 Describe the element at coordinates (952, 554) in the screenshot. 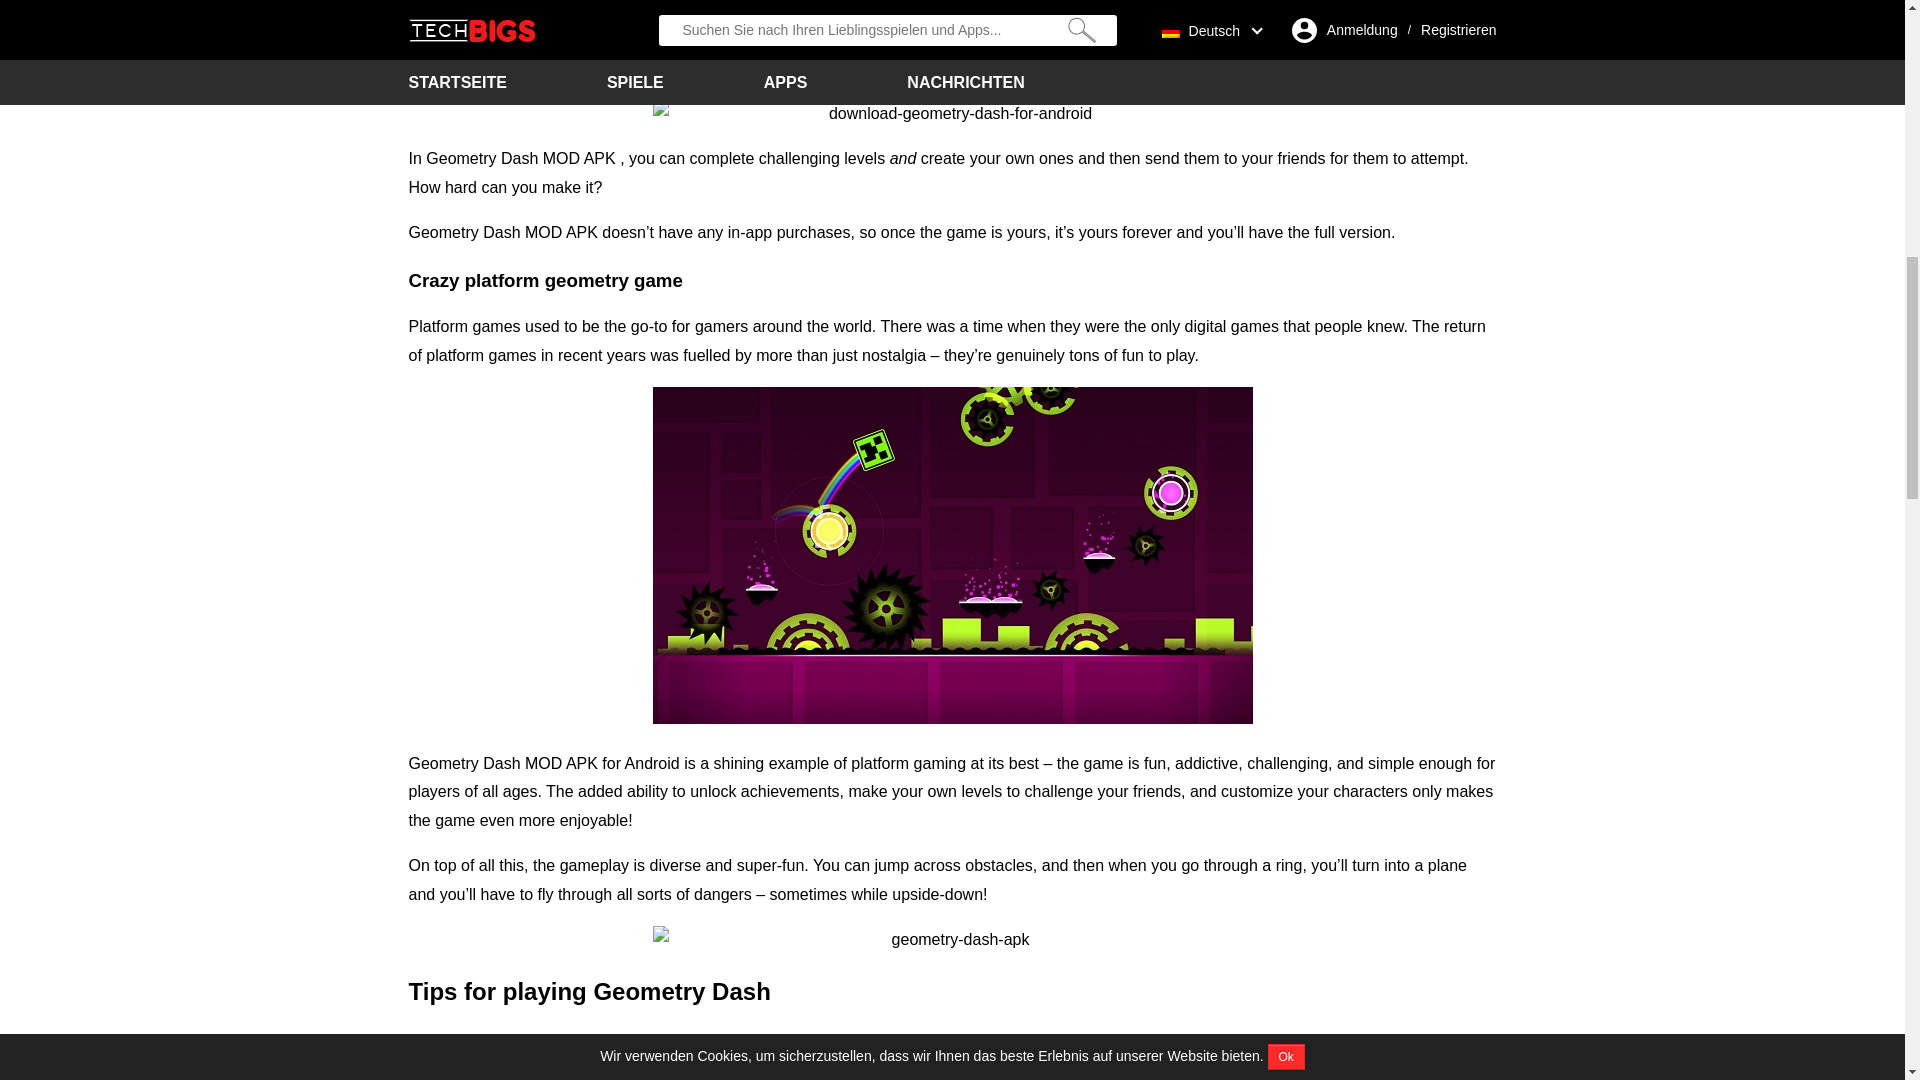

I see `geometry-dash-mod-apk` at that location.